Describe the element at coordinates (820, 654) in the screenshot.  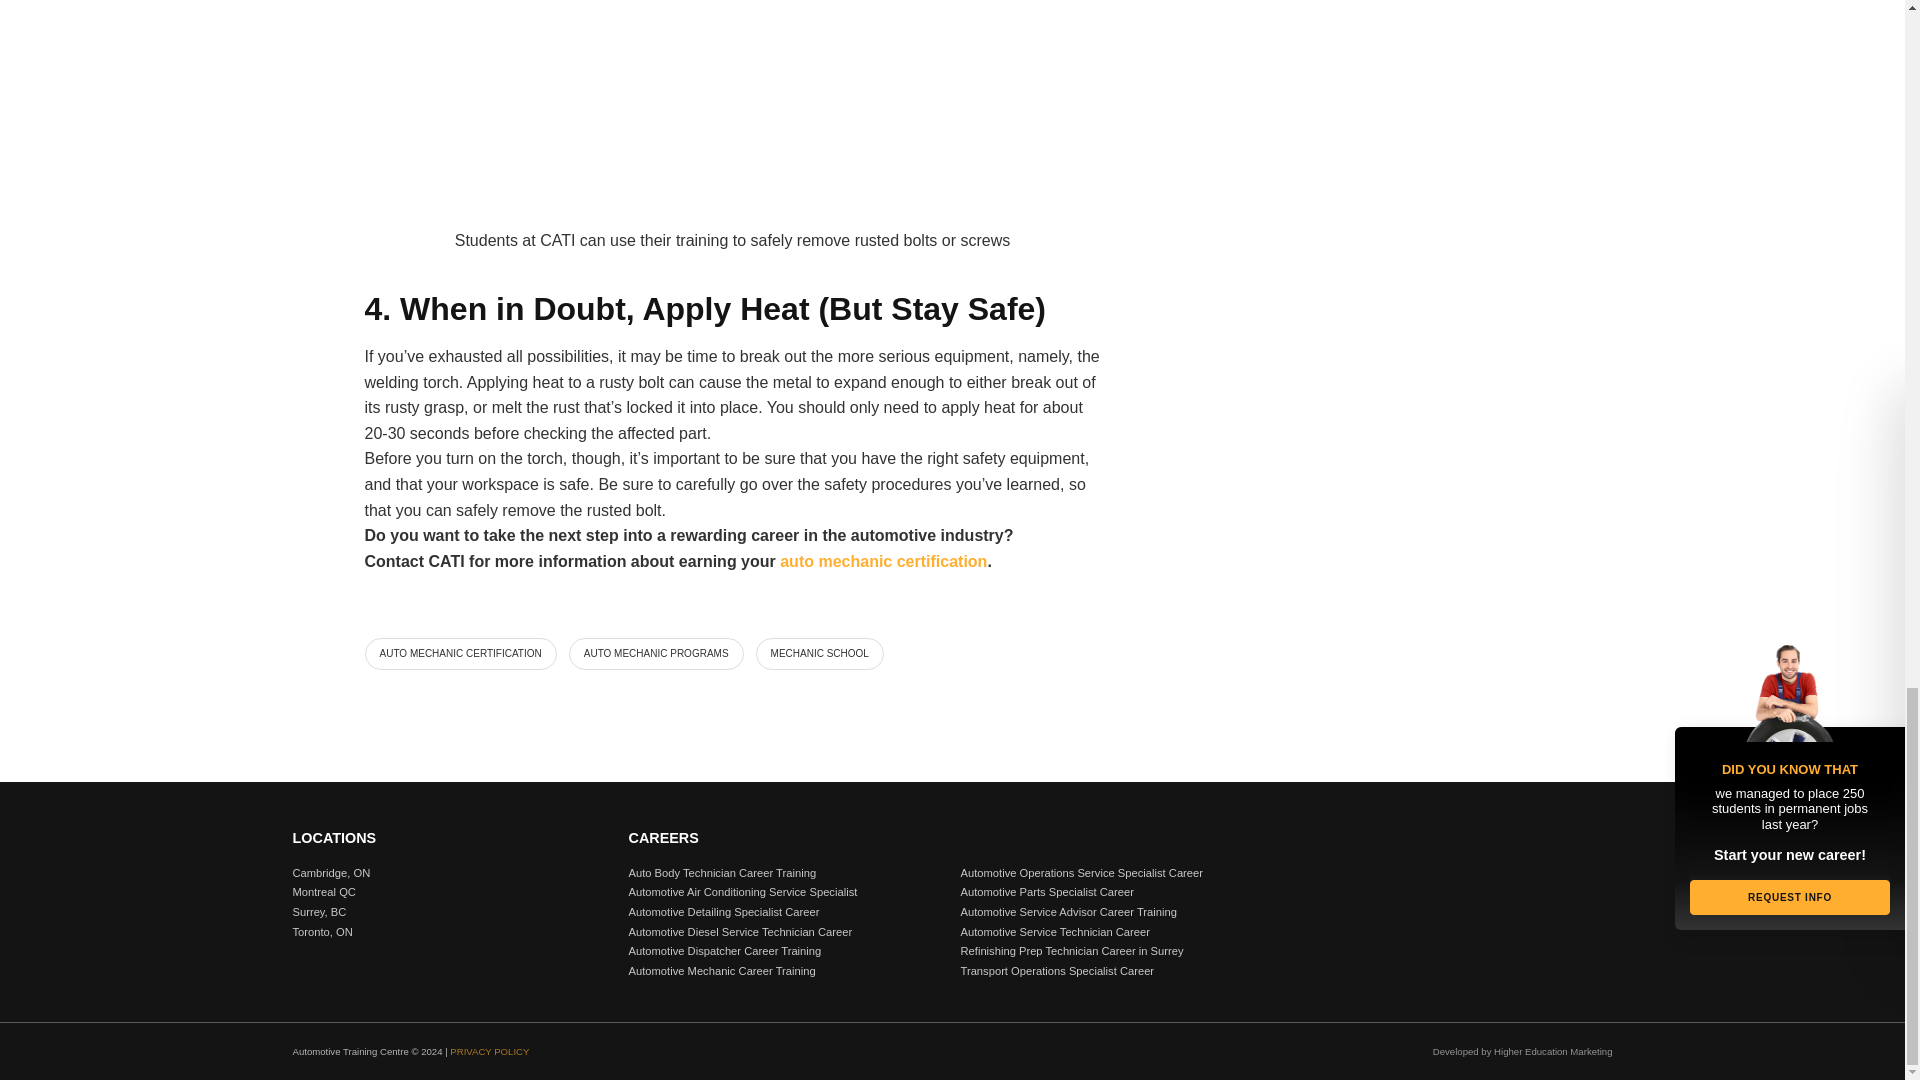
I see `MECHANIC SCHOOL` at that location.